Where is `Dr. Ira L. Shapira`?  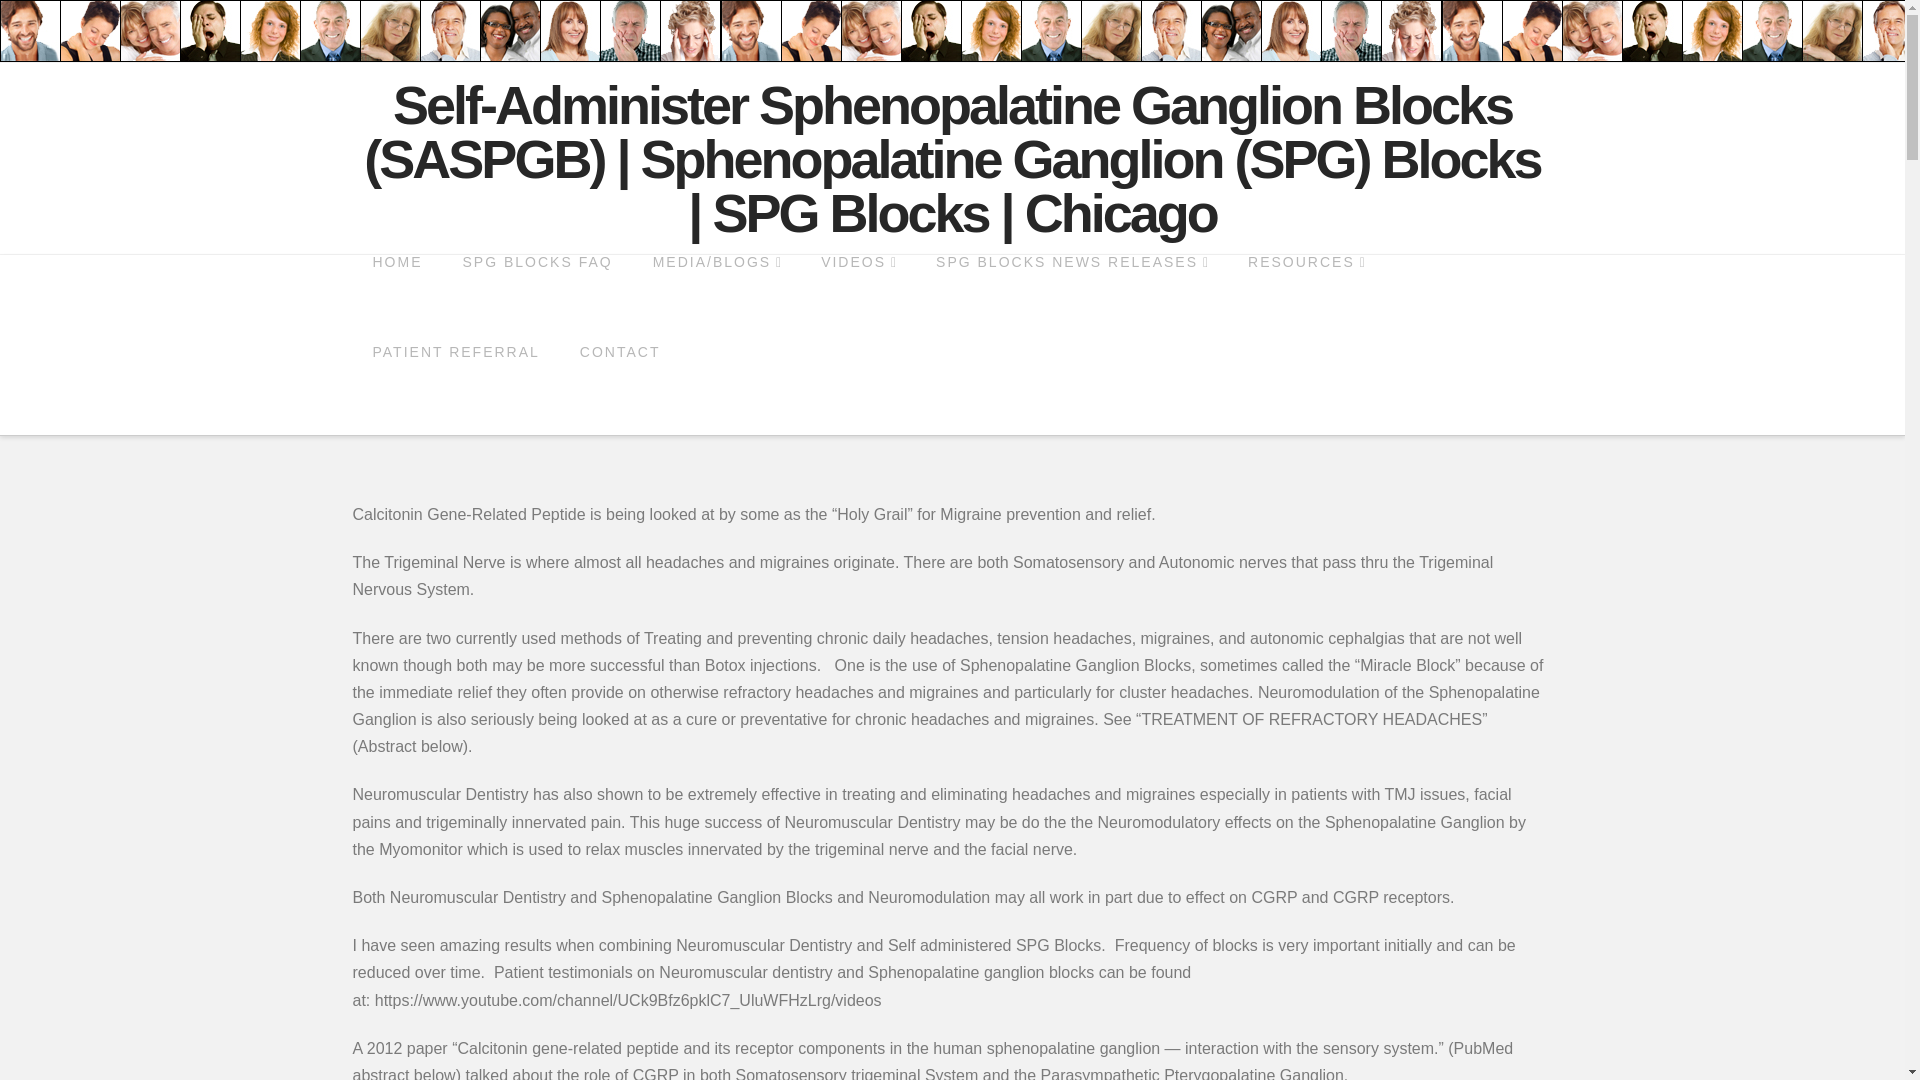
Dr. Ira L. Shapira is located at coordinates (951, 158).